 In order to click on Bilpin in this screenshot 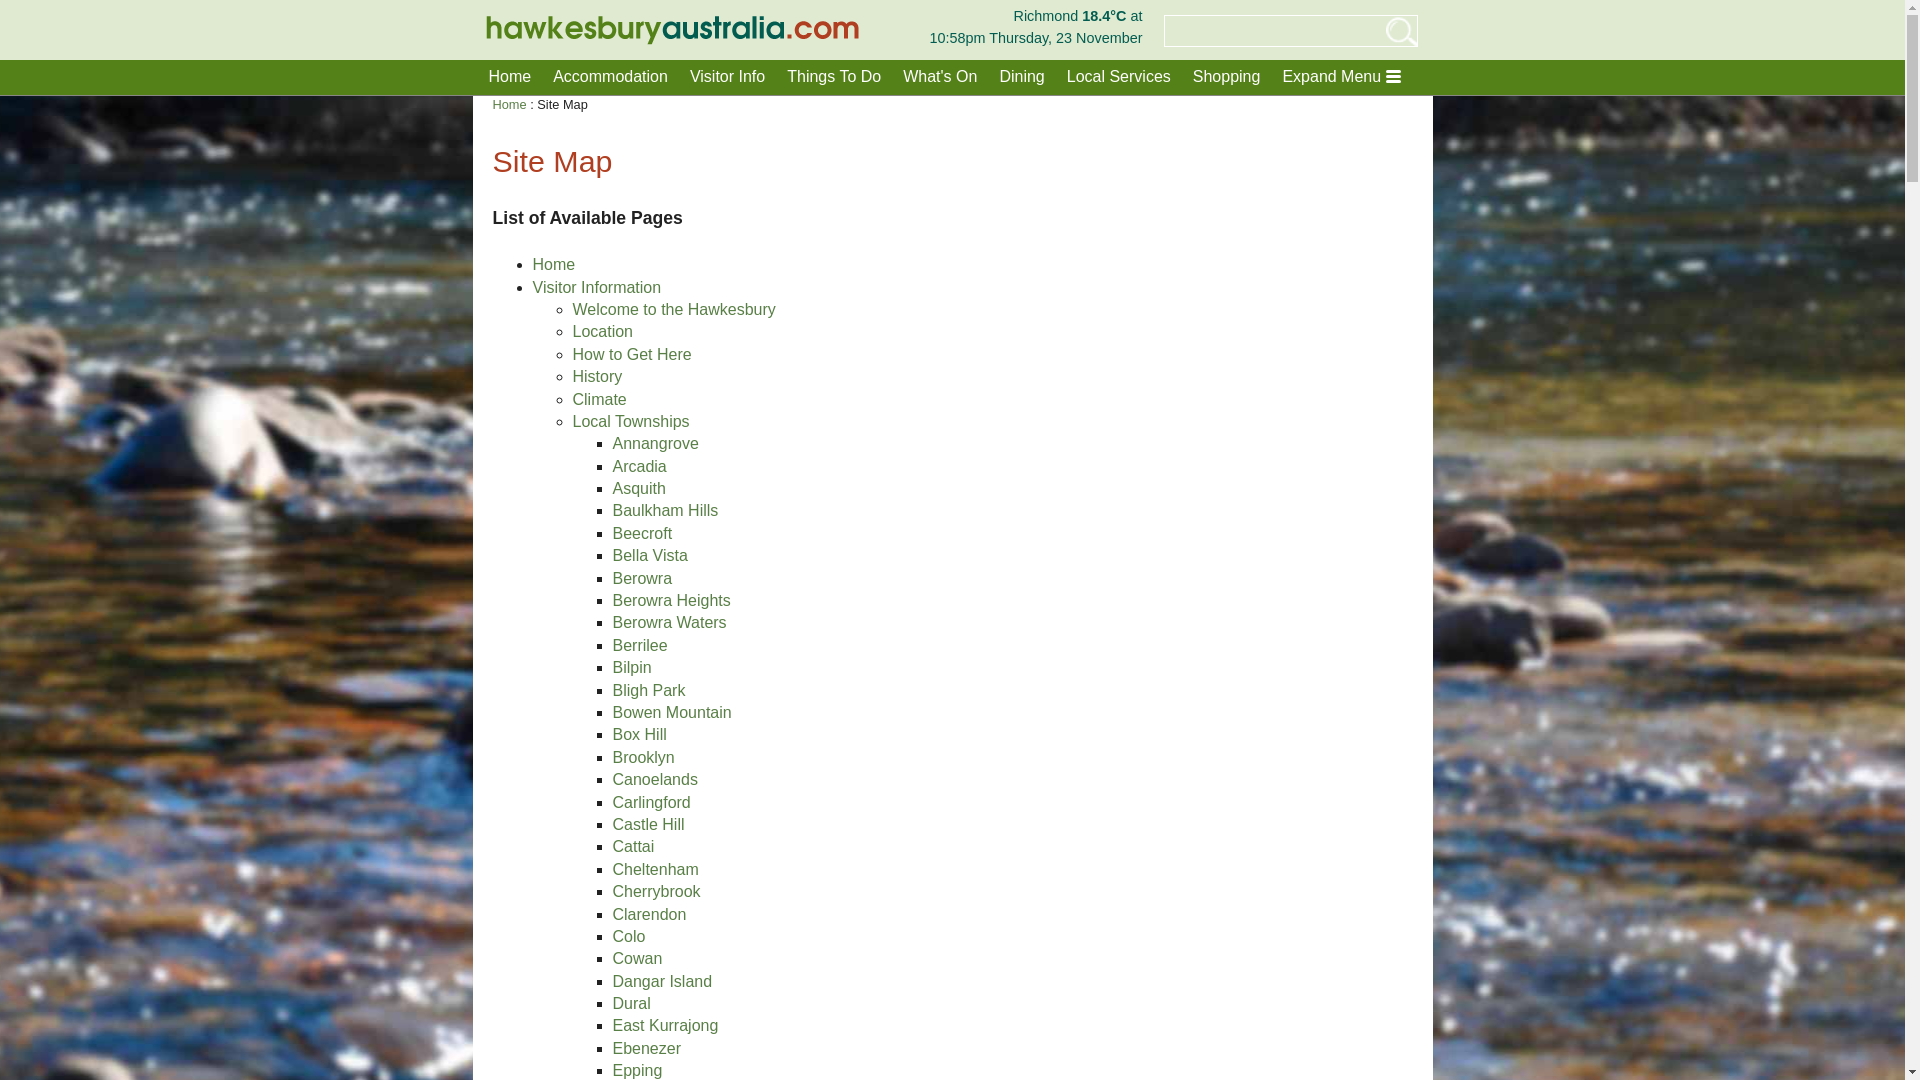, I will do `click(632, 668)`.